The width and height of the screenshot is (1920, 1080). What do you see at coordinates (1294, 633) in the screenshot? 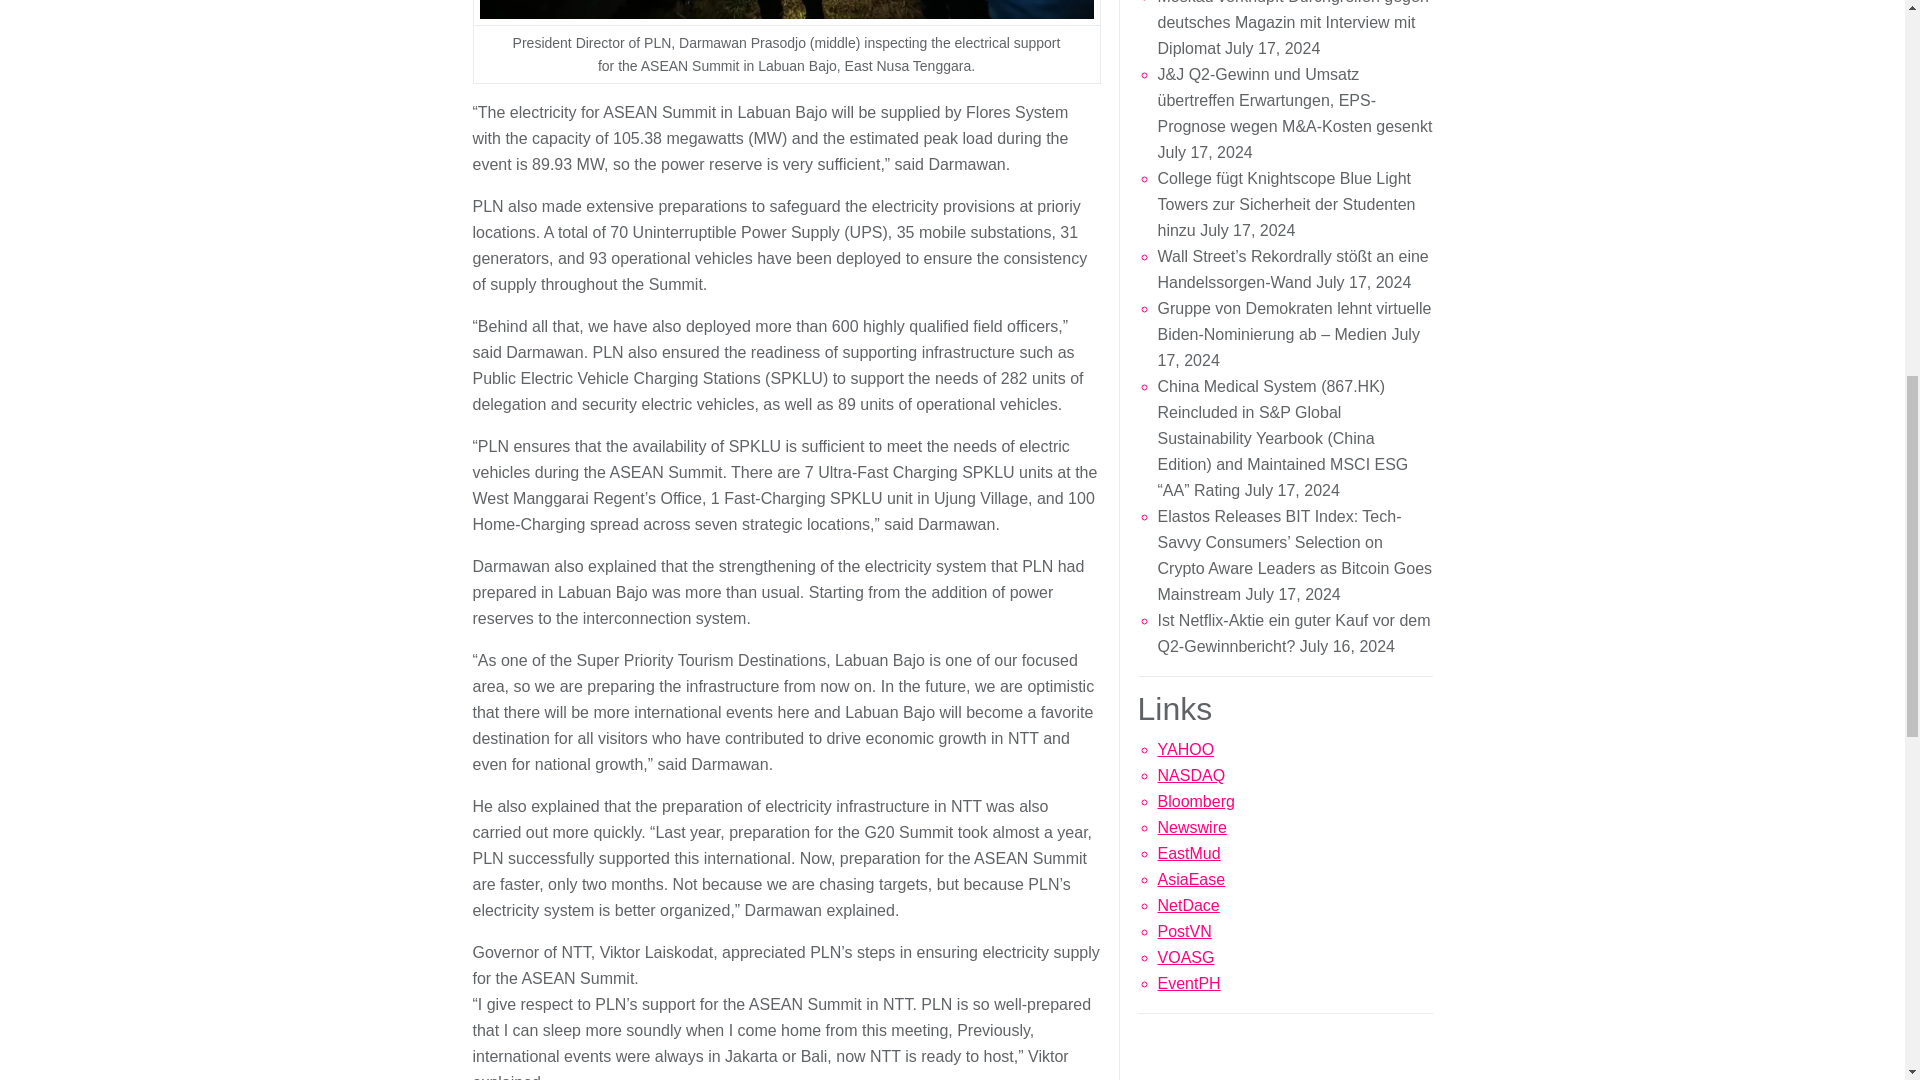
I see `Ist Netflix-Aktie ein guter Kauf vor dem Q2-Gewinnbericht?` at bounding box center [1294, 633].